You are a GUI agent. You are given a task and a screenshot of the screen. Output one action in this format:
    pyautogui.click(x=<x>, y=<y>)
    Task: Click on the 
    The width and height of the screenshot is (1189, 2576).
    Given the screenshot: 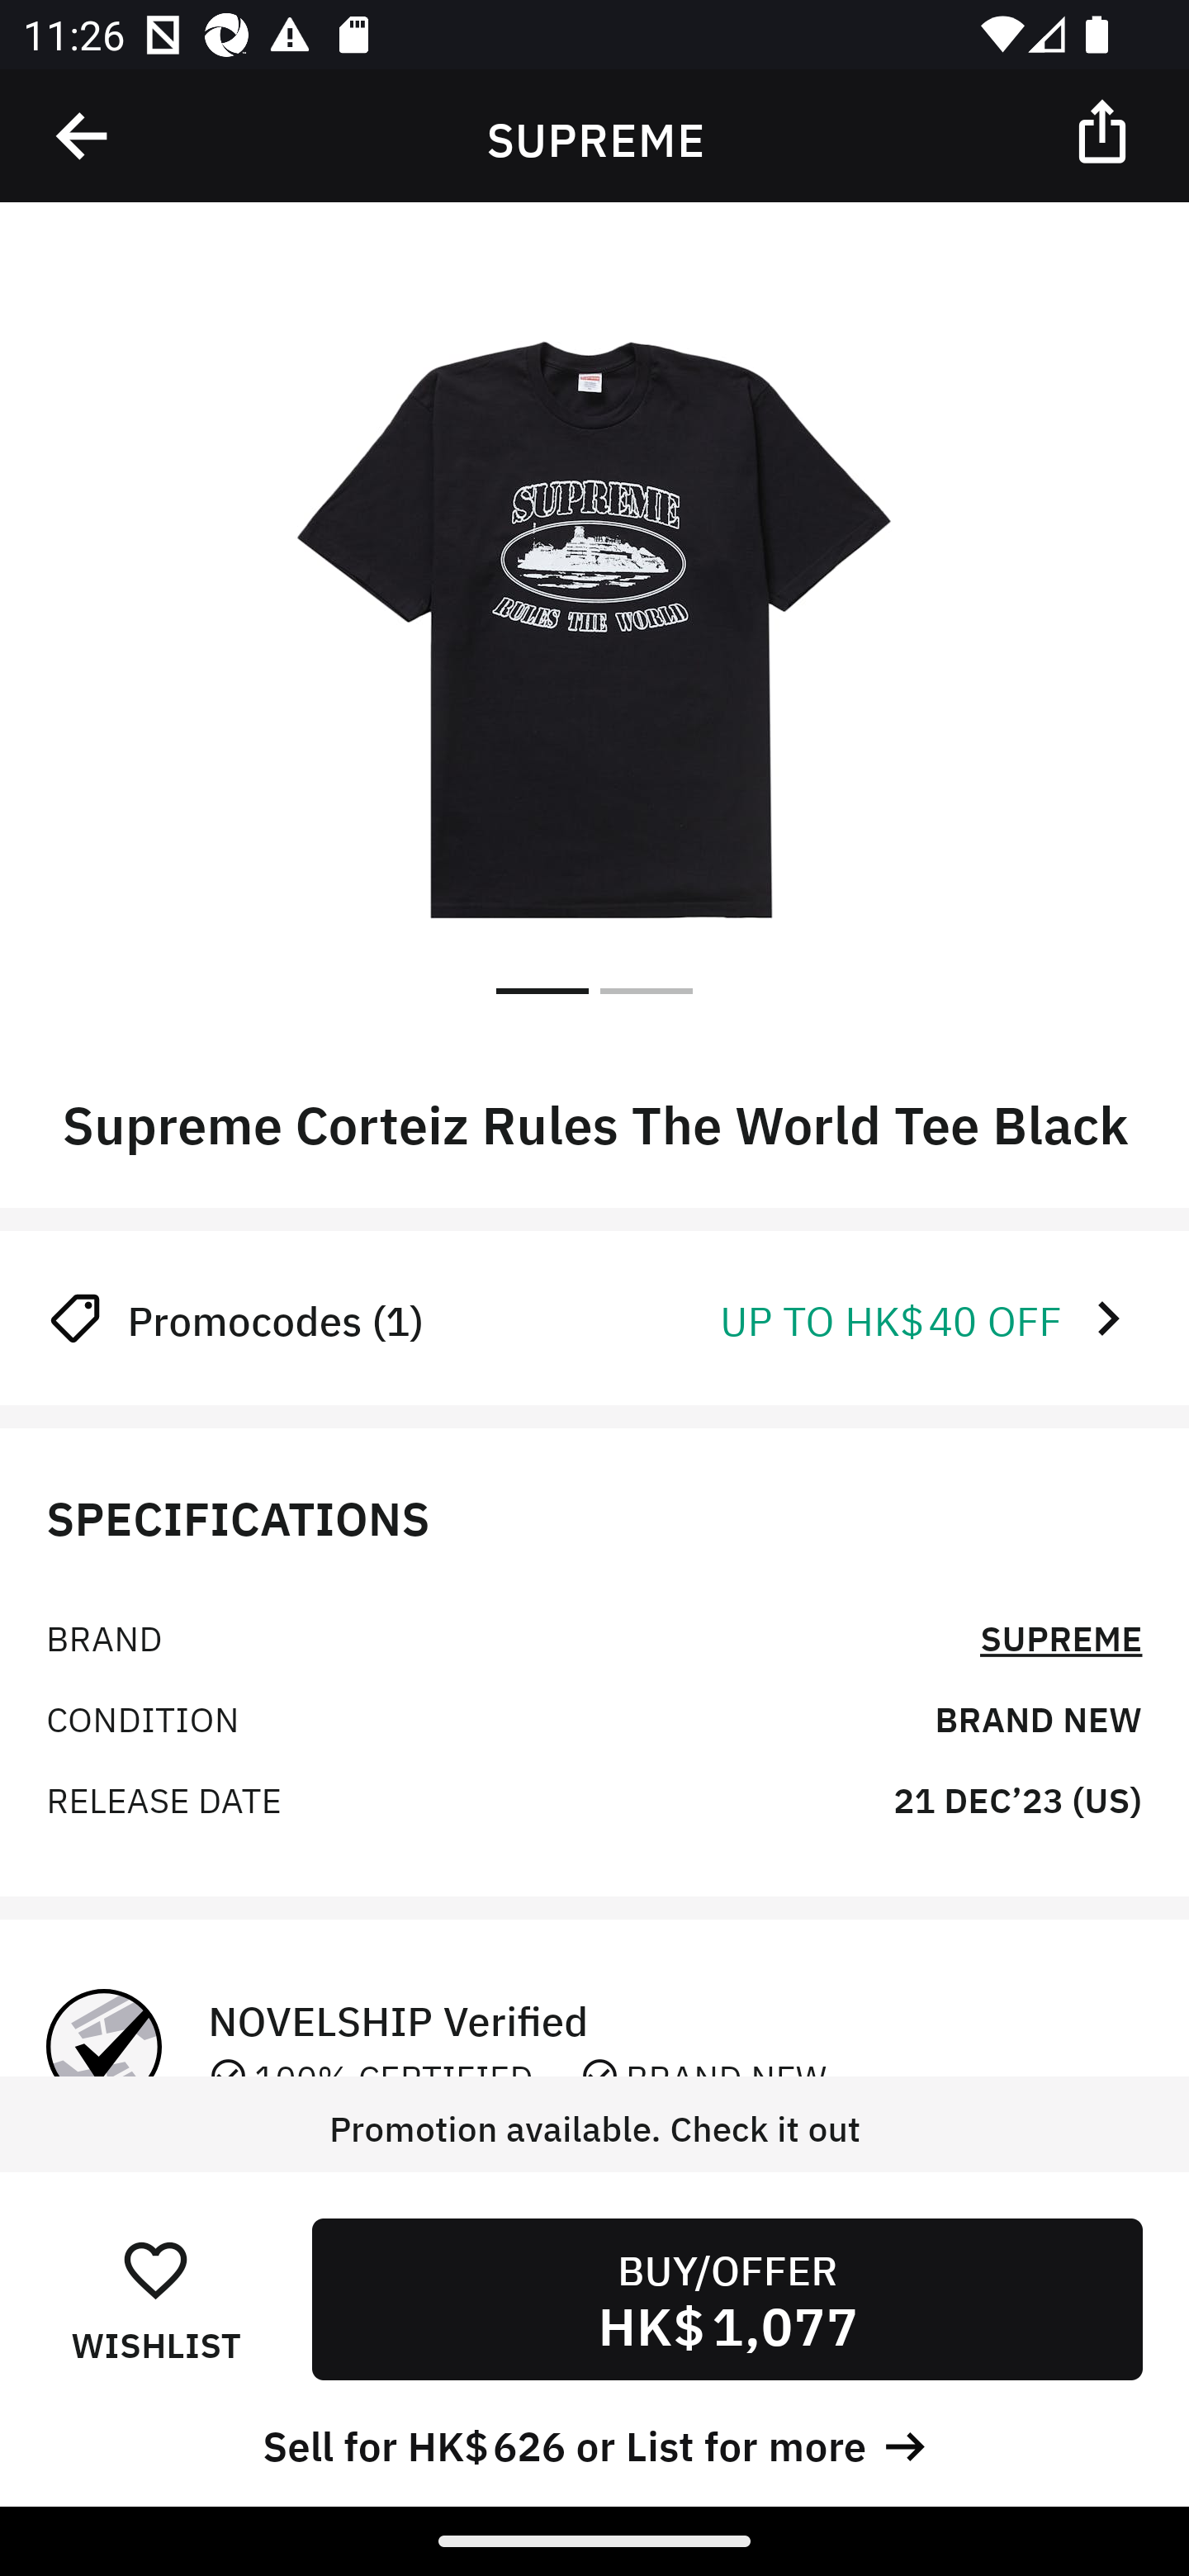 What is the action you would take?
    pyautogui.click(x=83, y=136)
    